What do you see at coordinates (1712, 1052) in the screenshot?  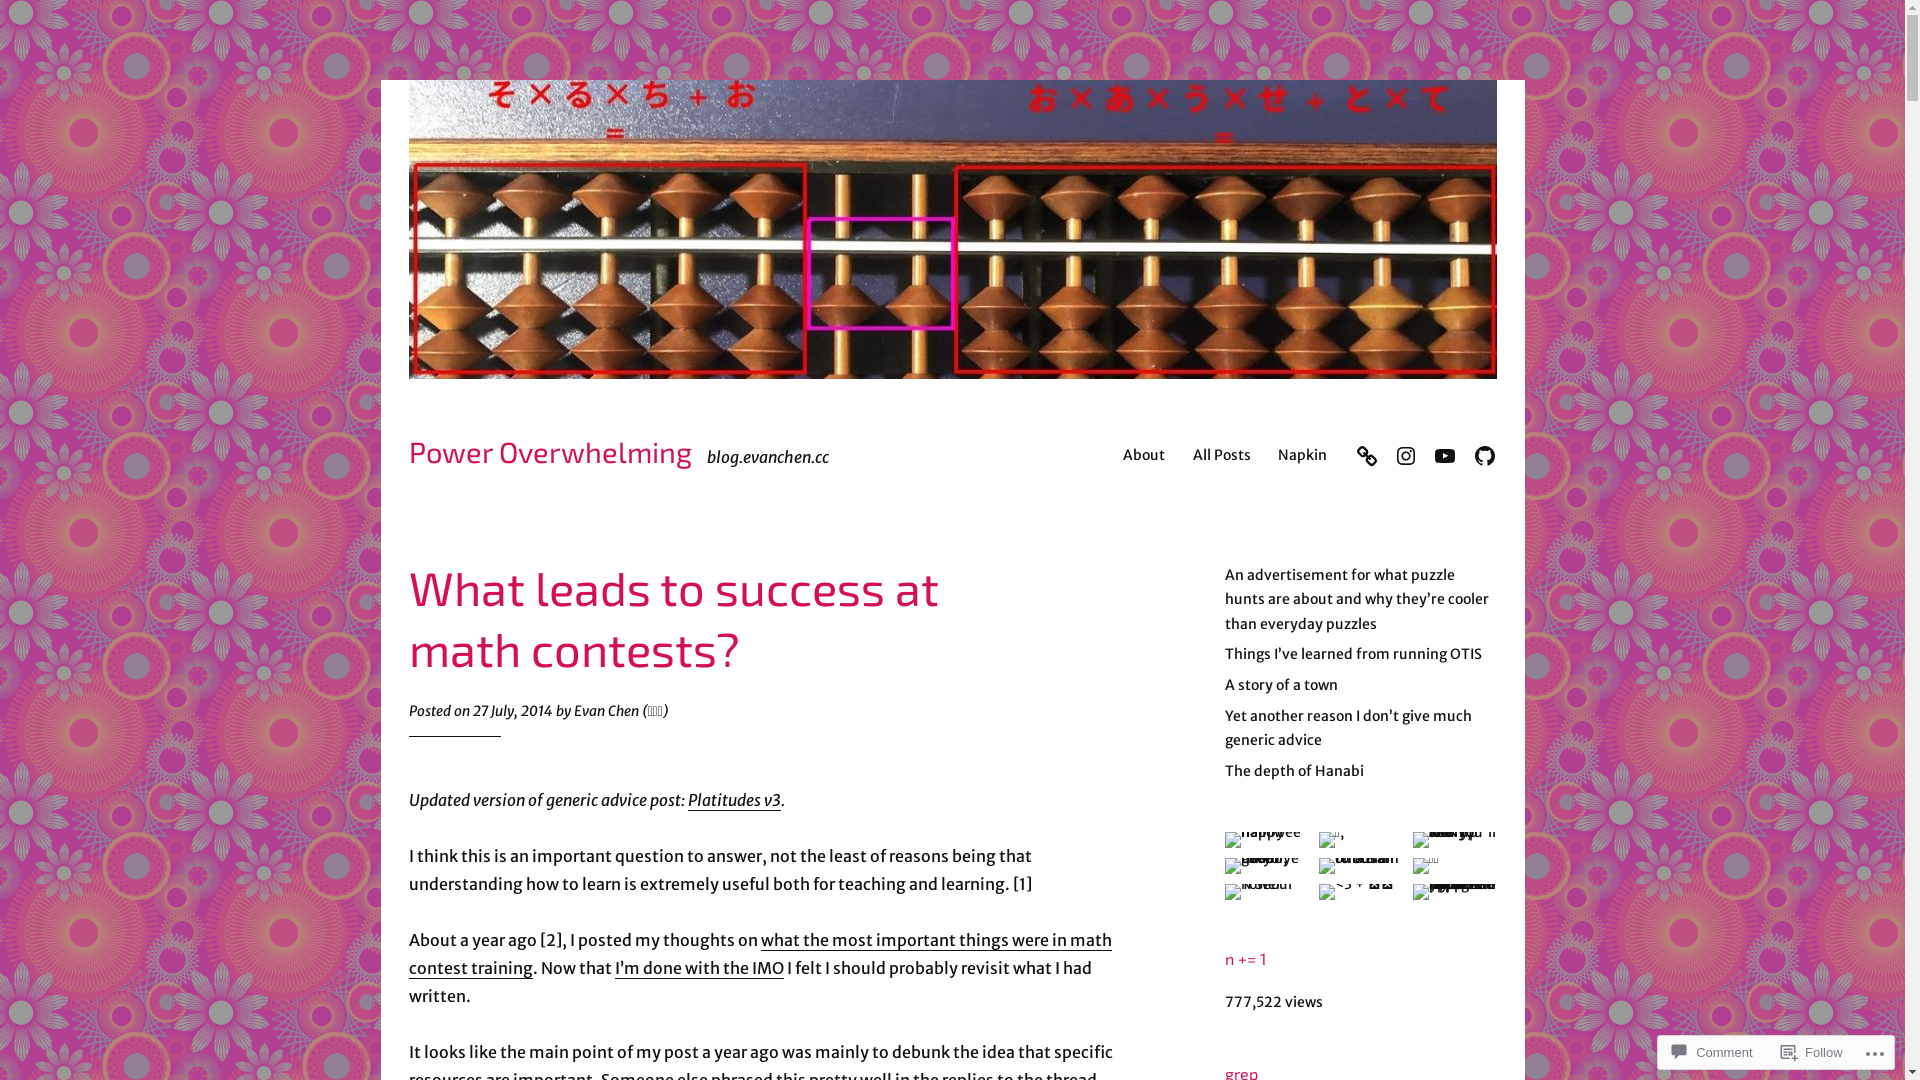 I see `Comment` at bounding box center [1712, 1052].